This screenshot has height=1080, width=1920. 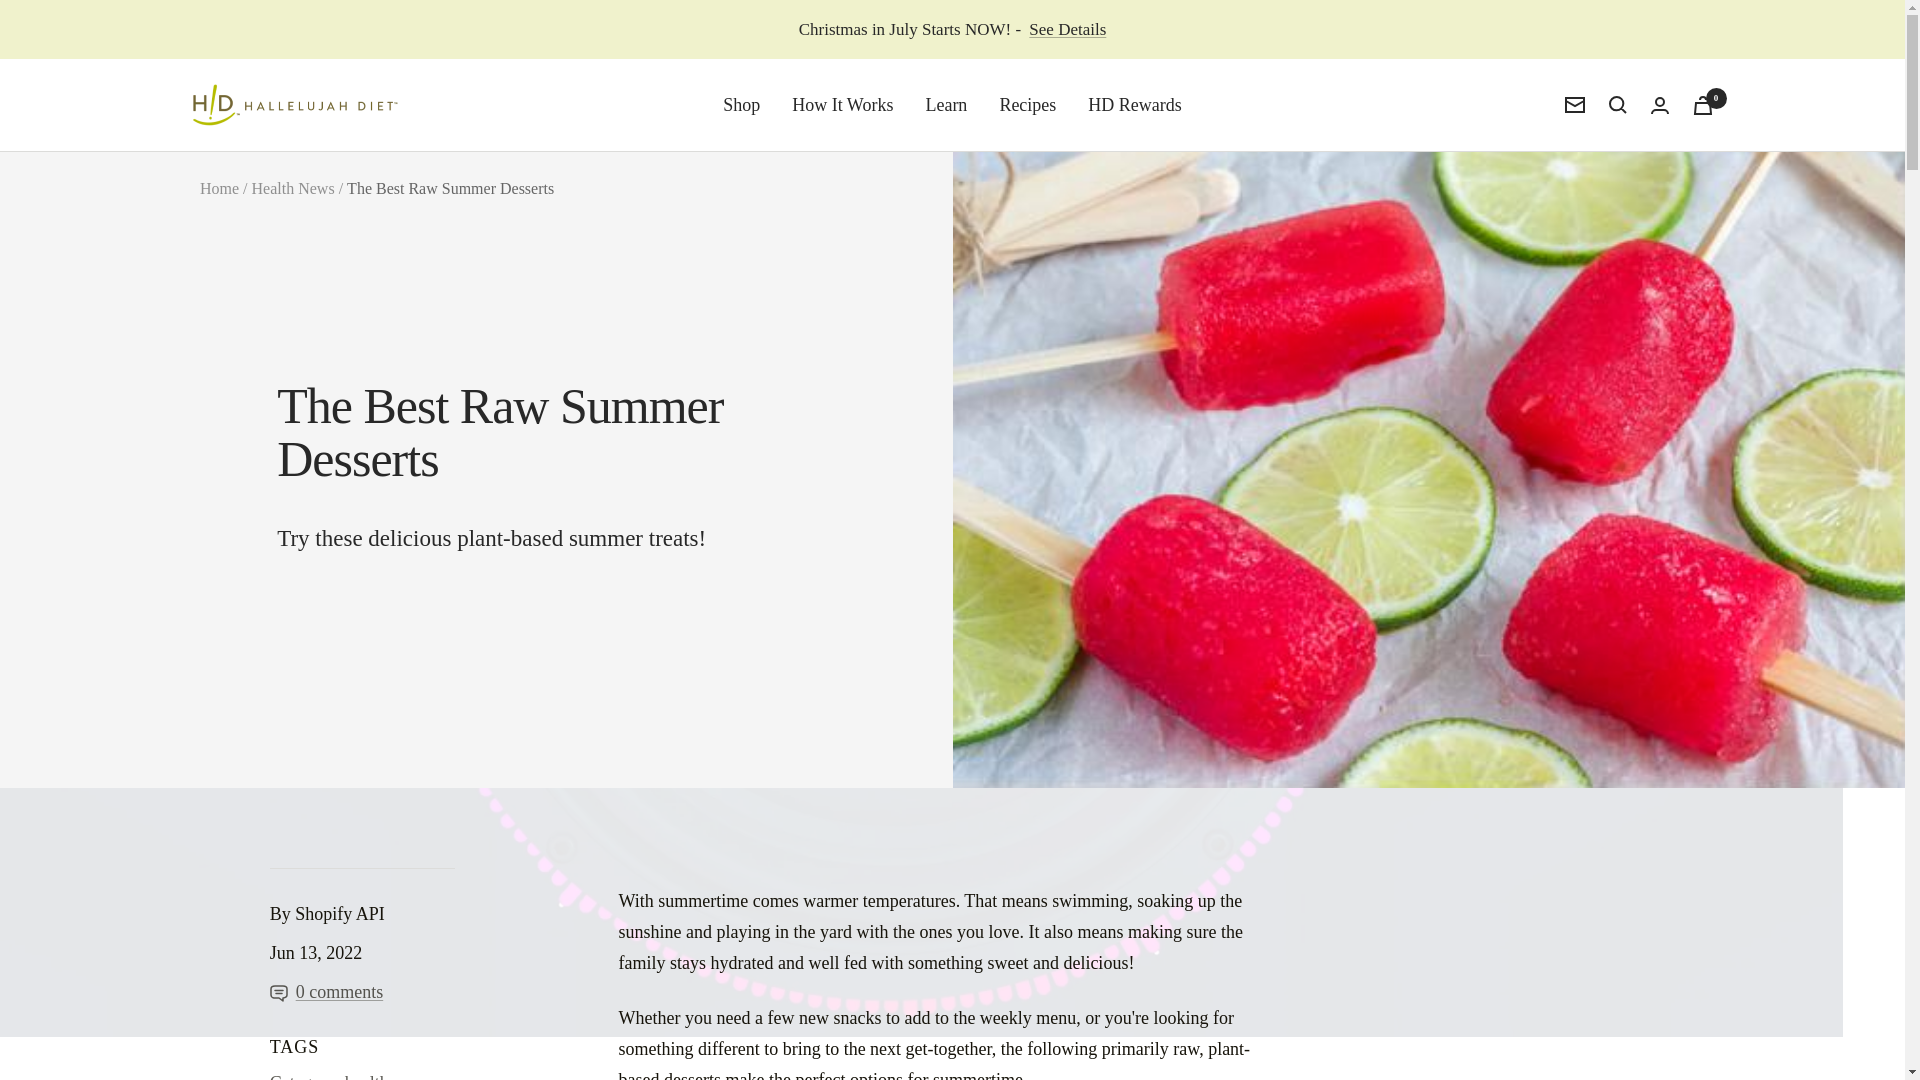 What do you see at coordinates (1574, 105) in the screenshot?
I see `Newsletter` at bounding box center [1574, 105].